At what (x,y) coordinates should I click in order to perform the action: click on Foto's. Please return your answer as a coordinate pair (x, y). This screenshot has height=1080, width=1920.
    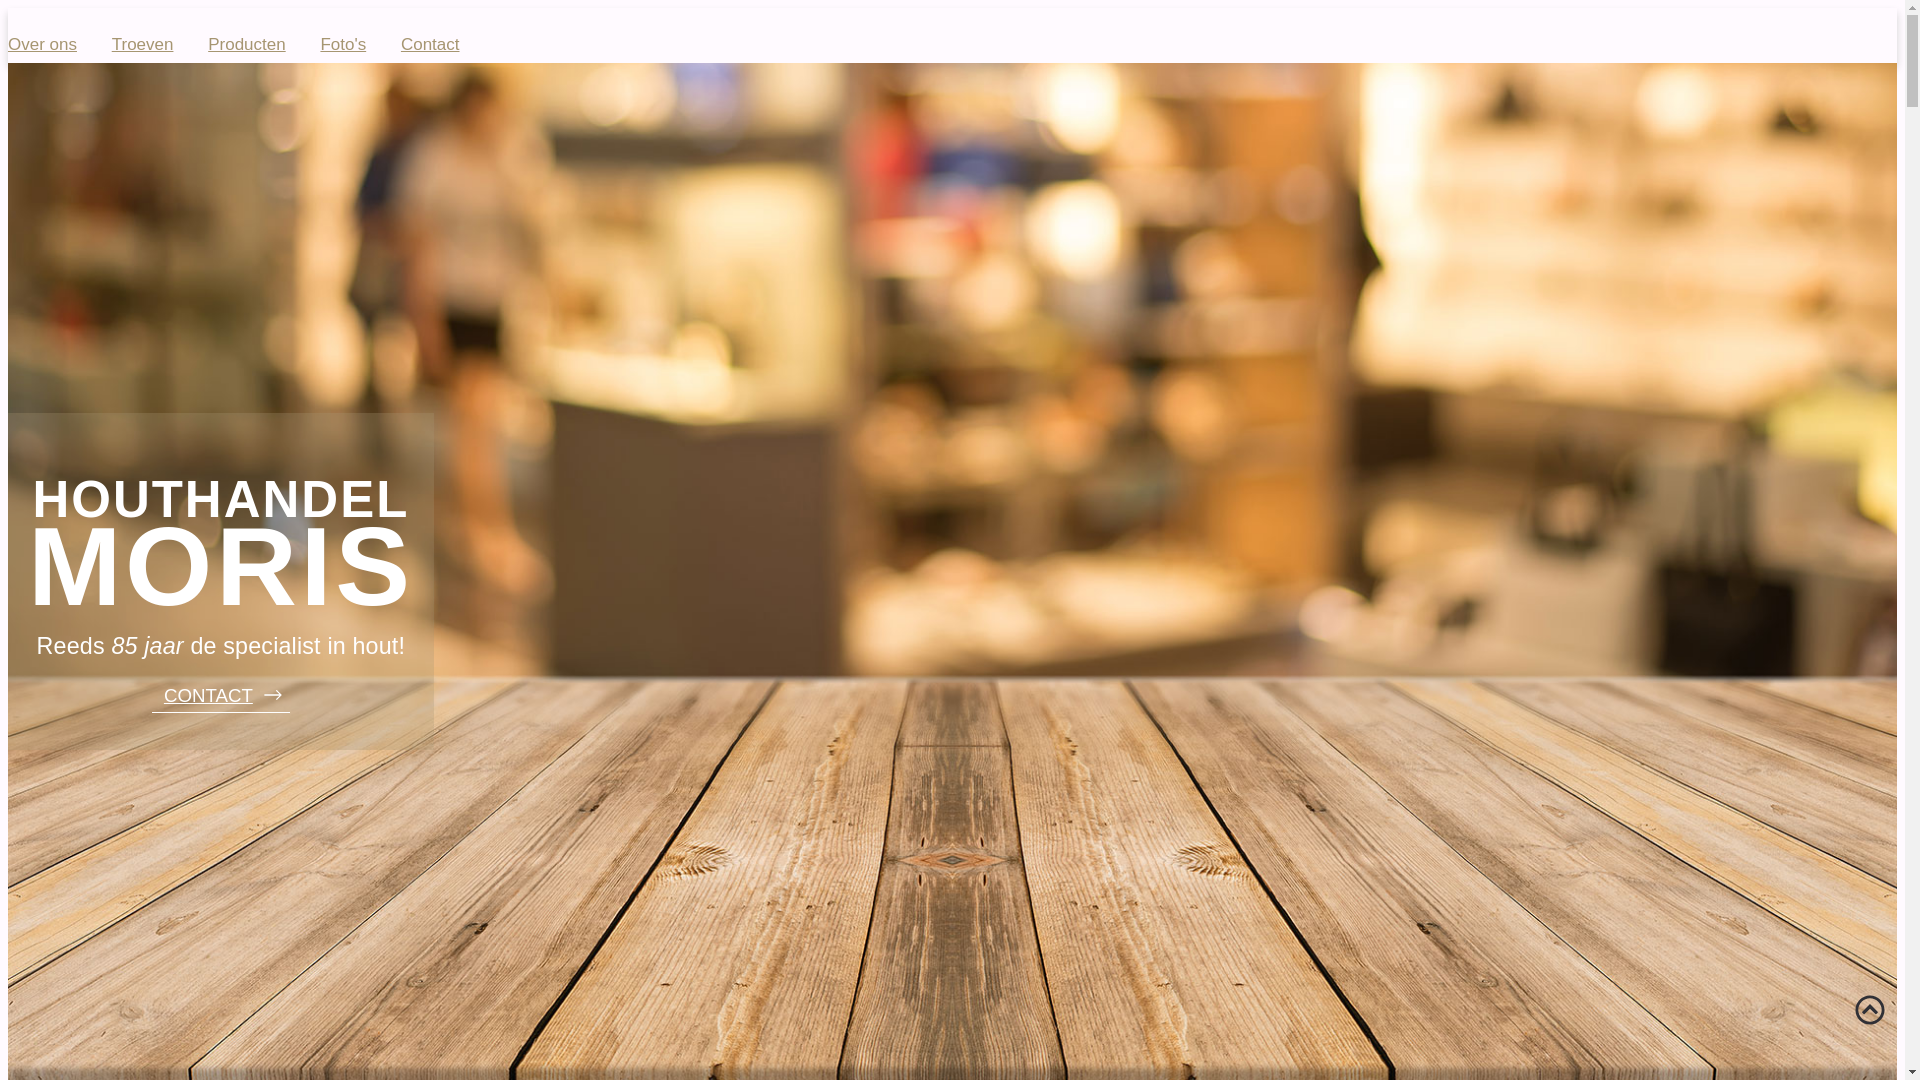
    Looking at the image, I should click on (343, 44).